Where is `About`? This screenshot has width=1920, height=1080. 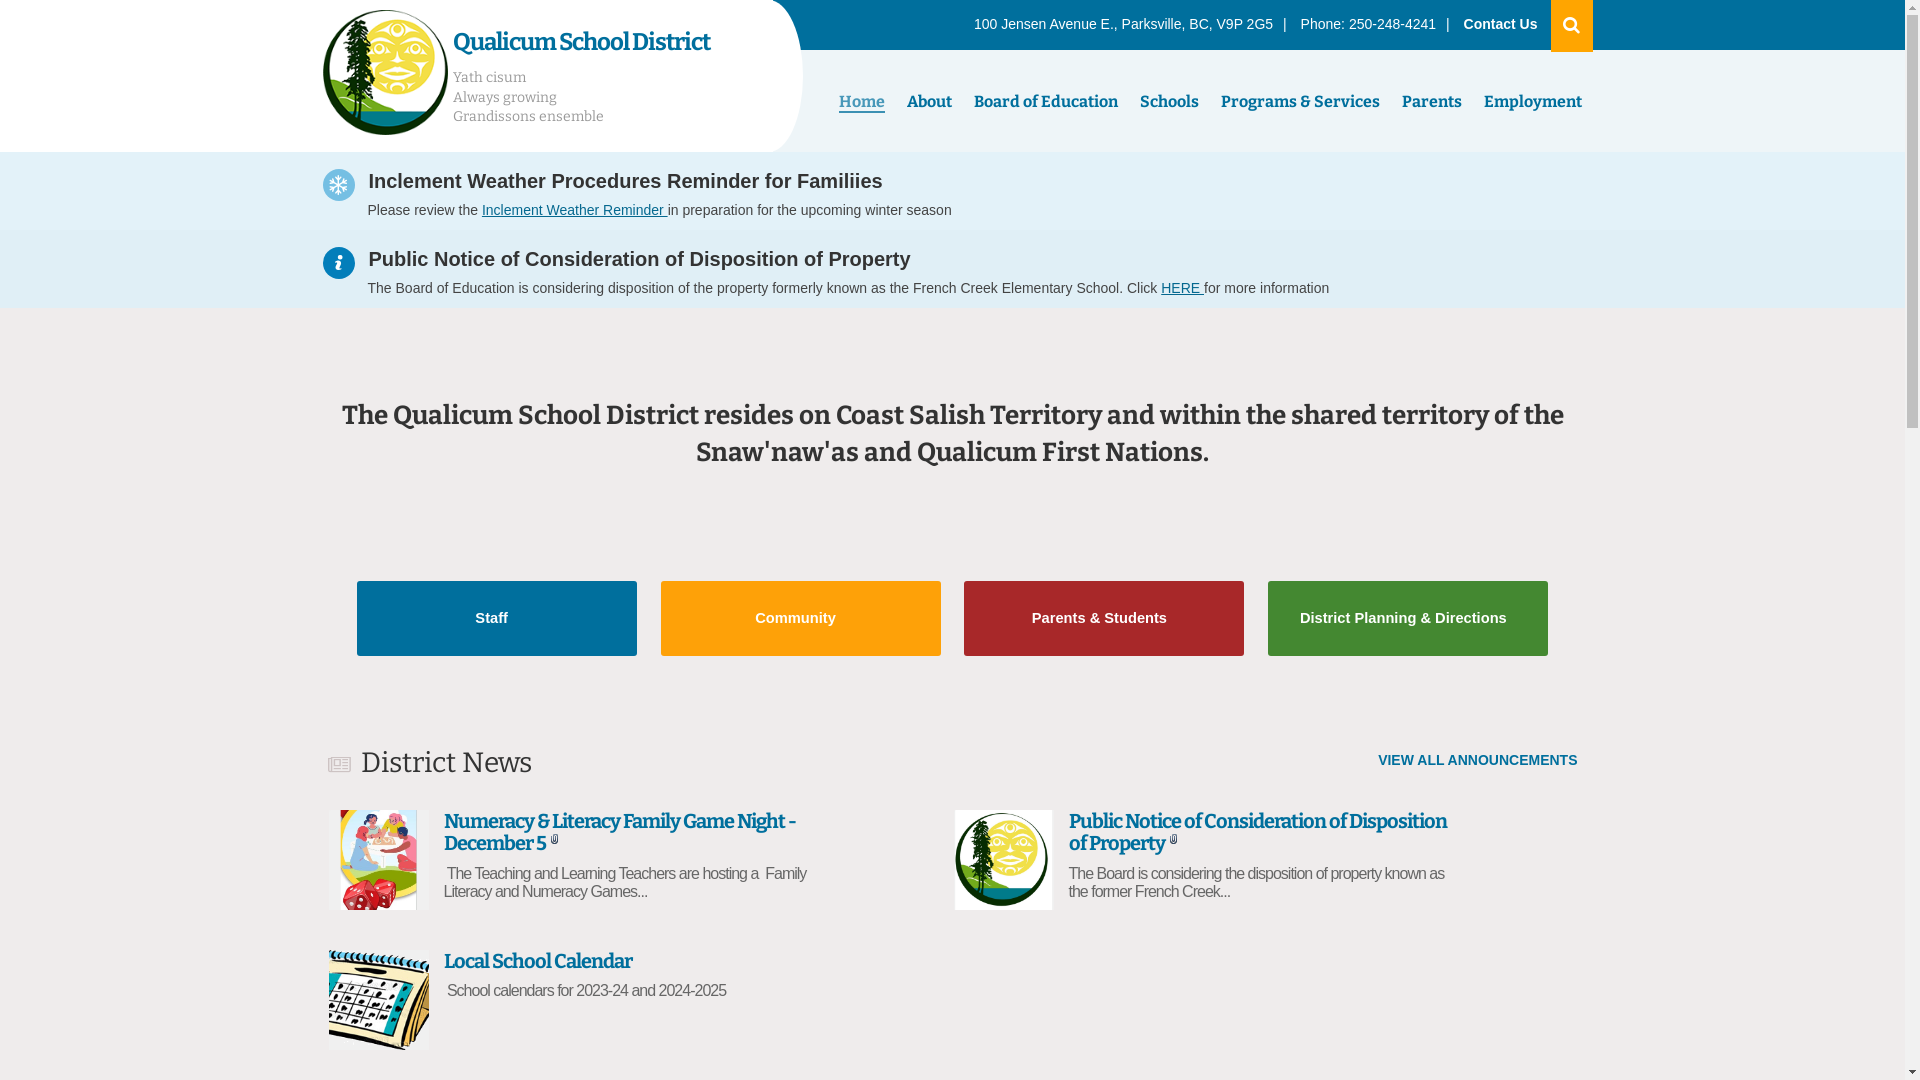
About is located at coordinates (930, 102).